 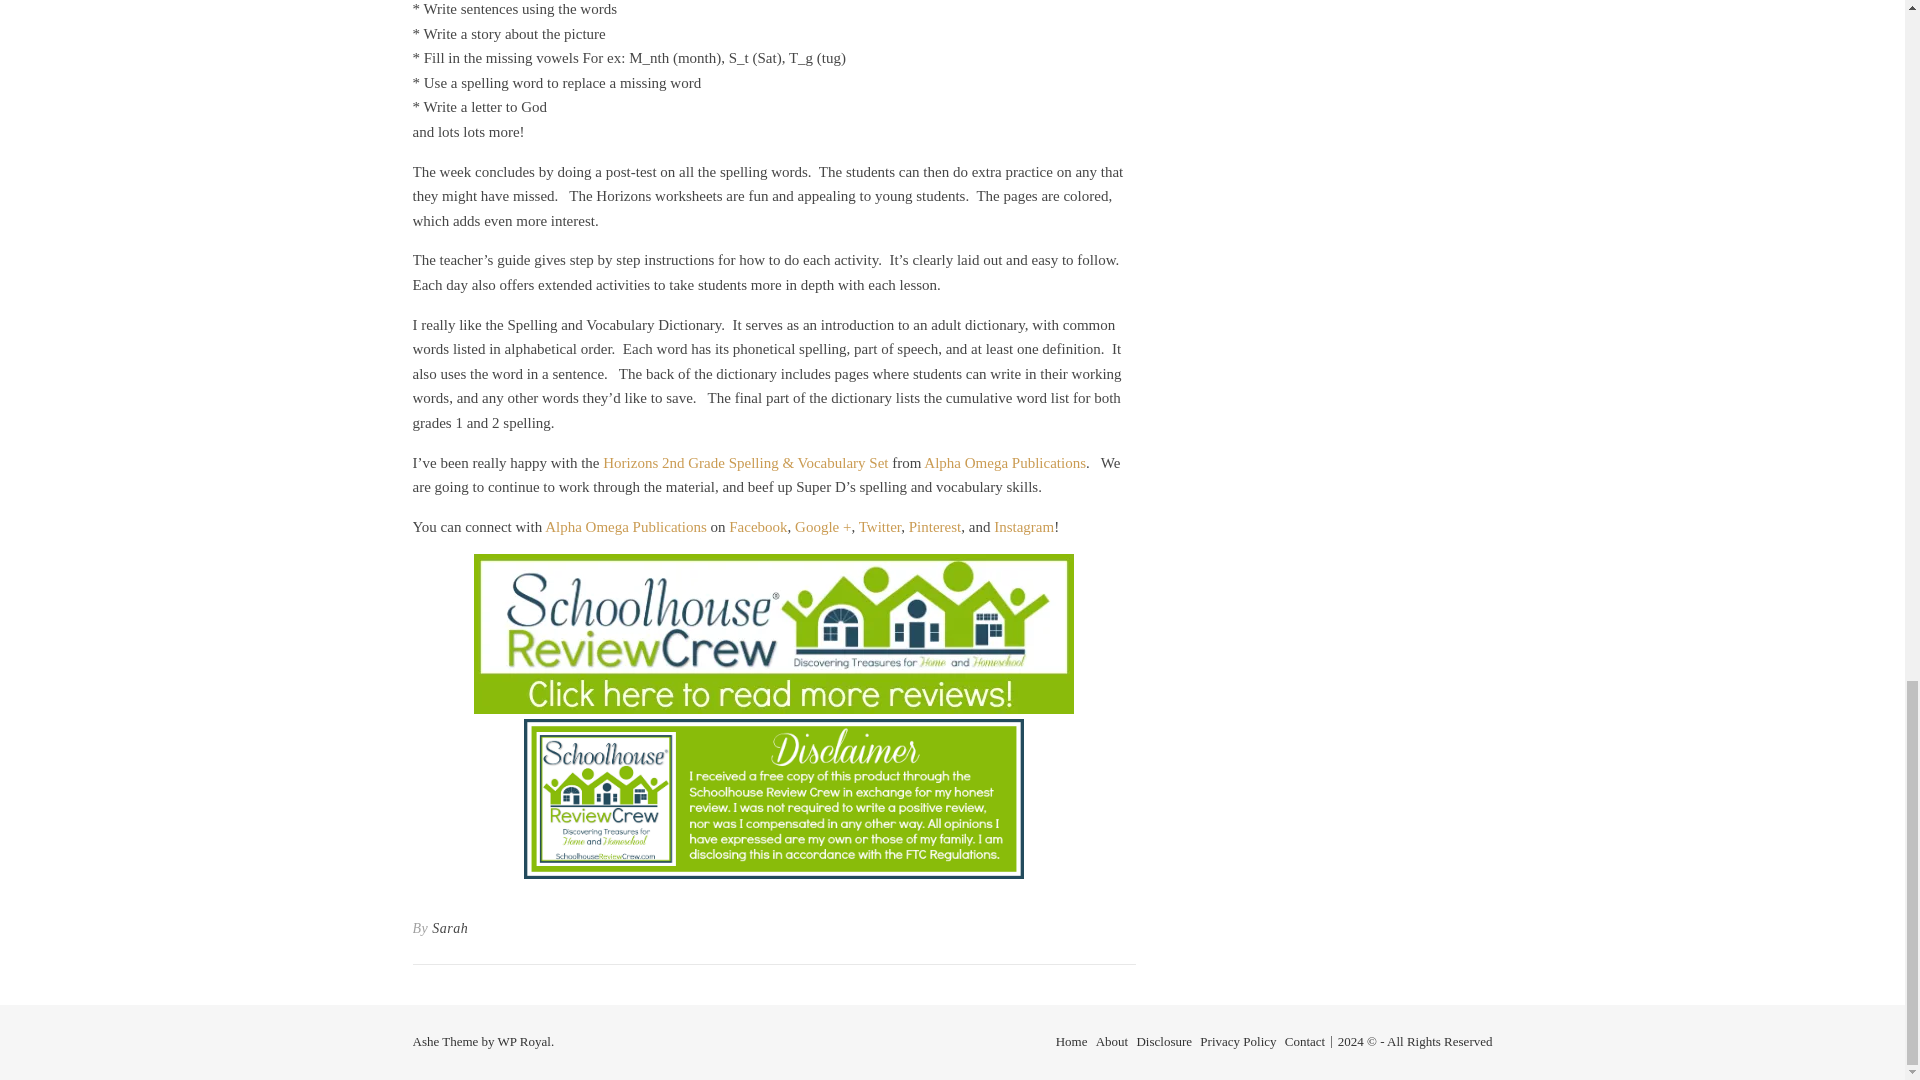 What do you see at coordinates (1164, 1040) in the screenshot?
I see `Disclosure` at bounding box center [1164, 1040].